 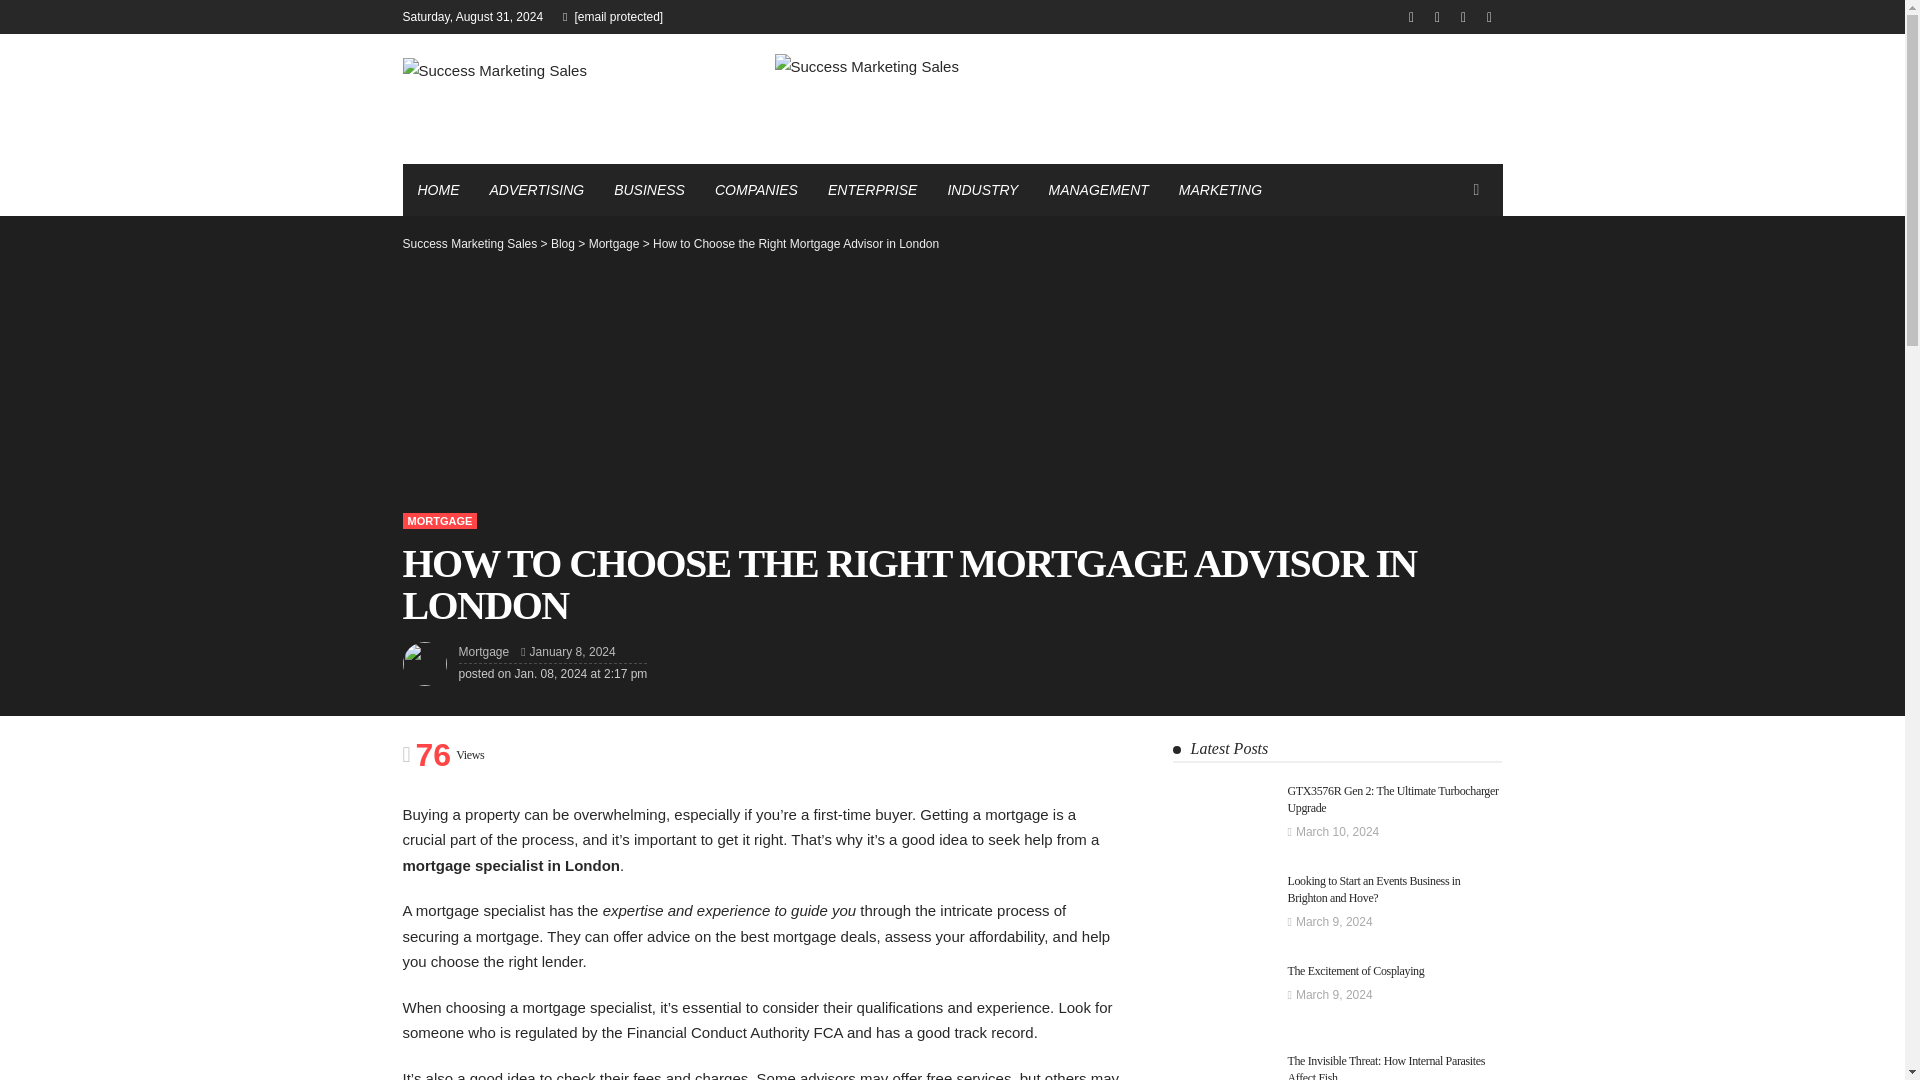 I want to click on MORTGAGE, so click(x=438, y=521).